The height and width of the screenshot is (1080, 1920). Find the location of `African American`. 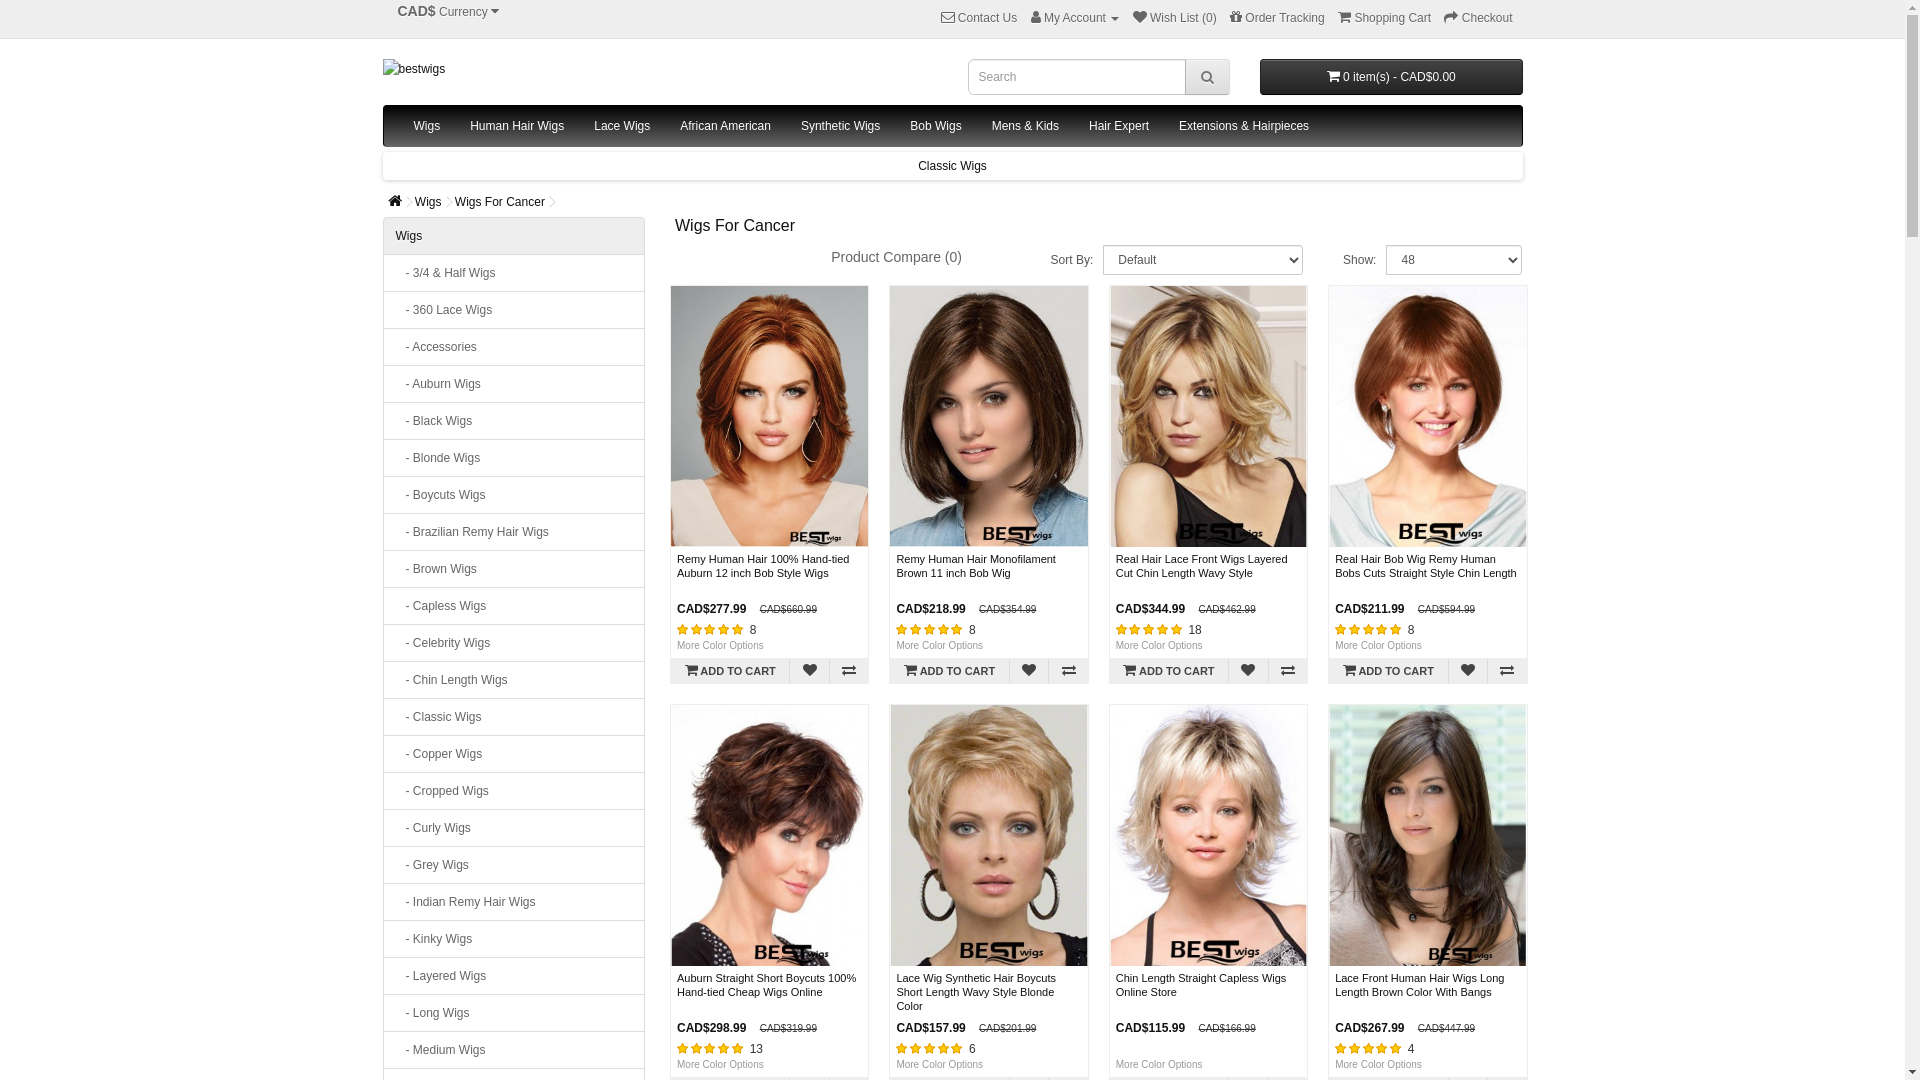

African American is located at coordinates (726, 126).